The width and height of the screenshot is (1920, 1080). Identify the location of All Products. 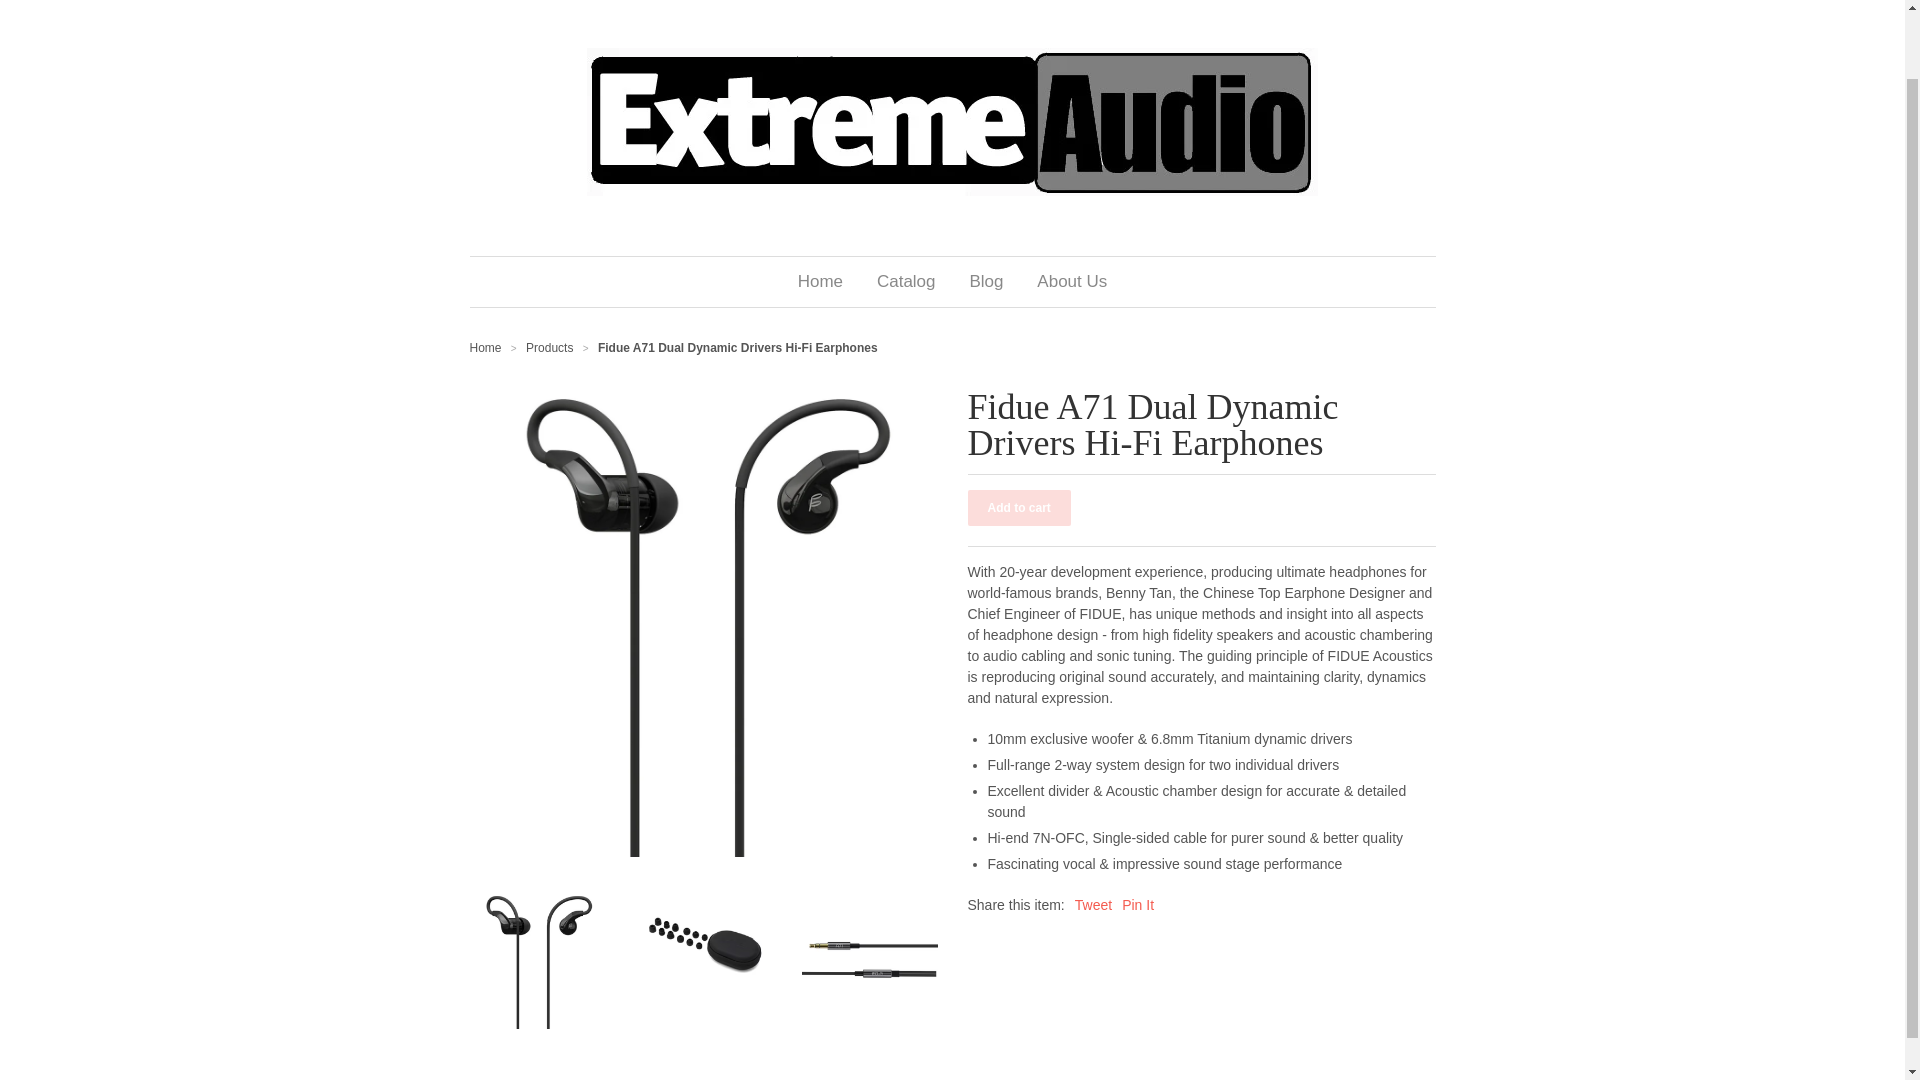
(549, 348).